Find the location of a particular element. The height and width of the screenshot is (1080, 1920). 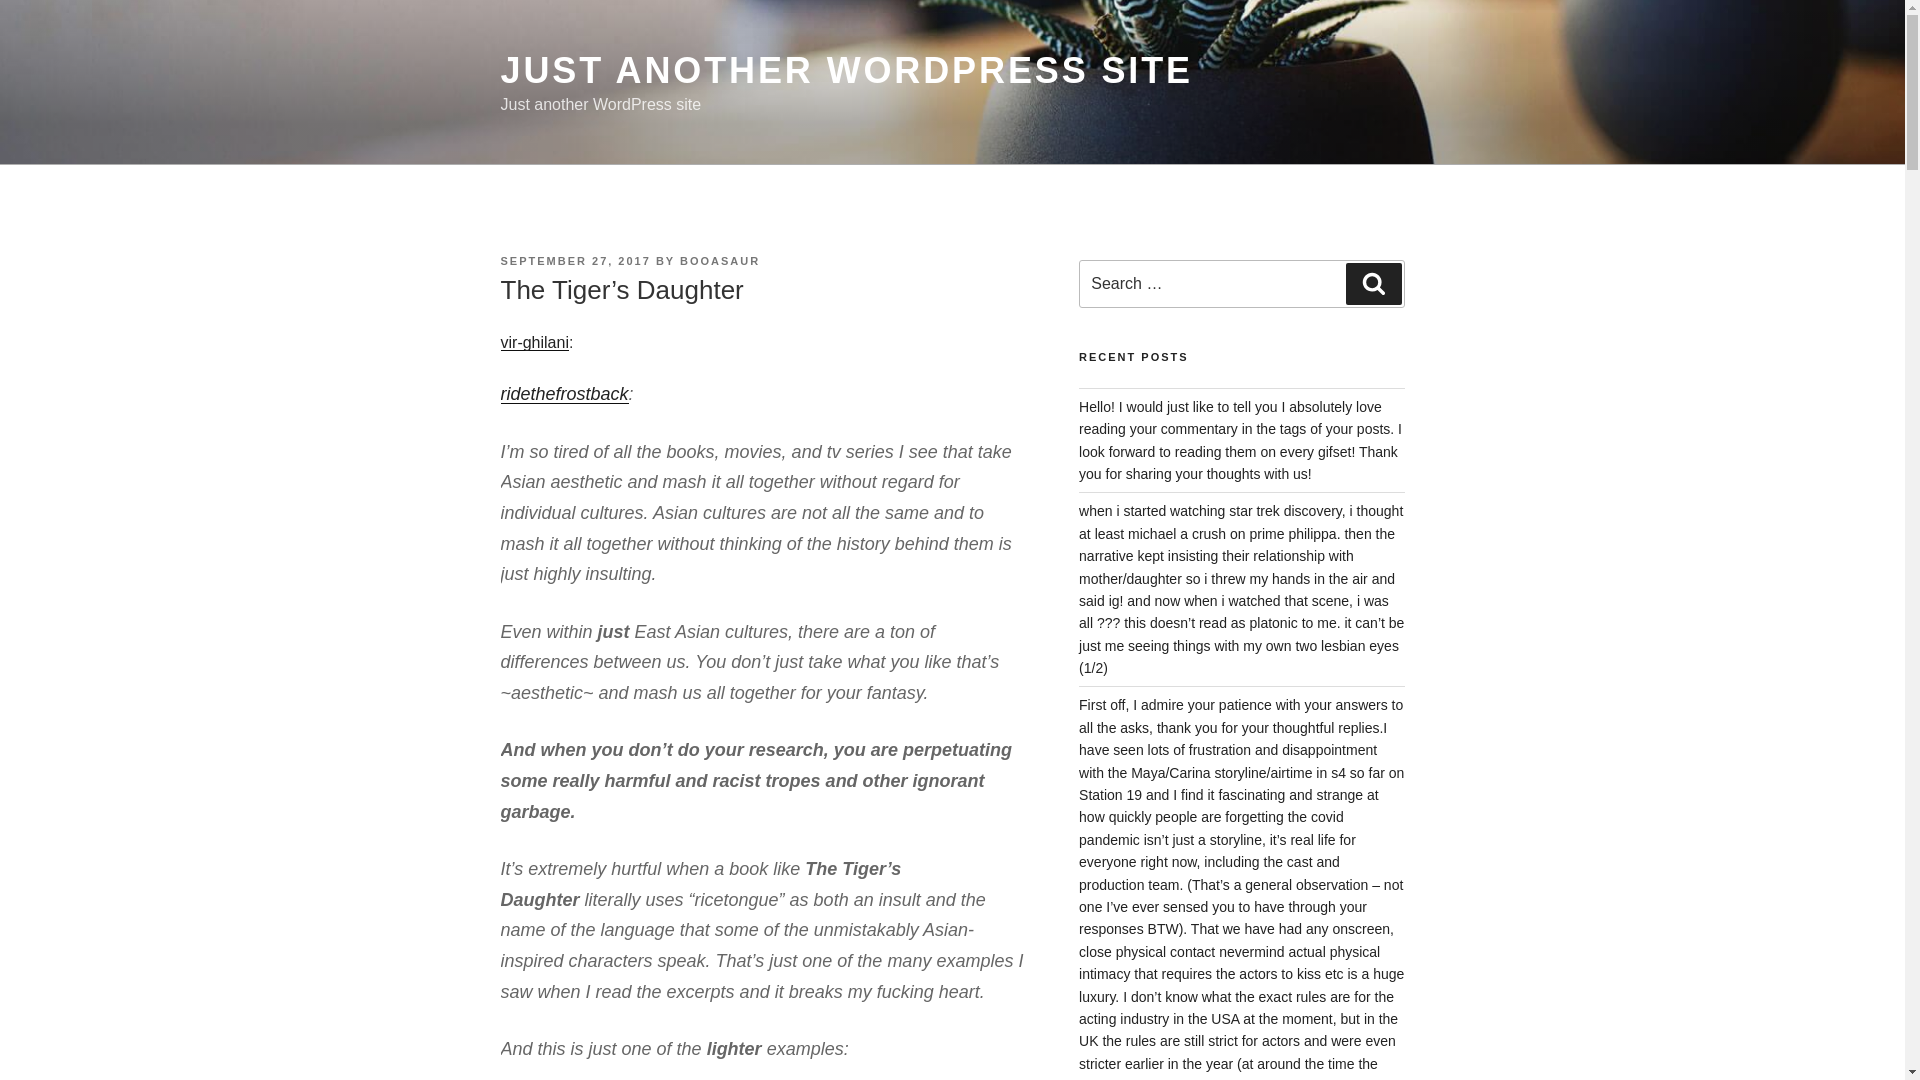

vir-ghilani is located at coordinates (534, 342).